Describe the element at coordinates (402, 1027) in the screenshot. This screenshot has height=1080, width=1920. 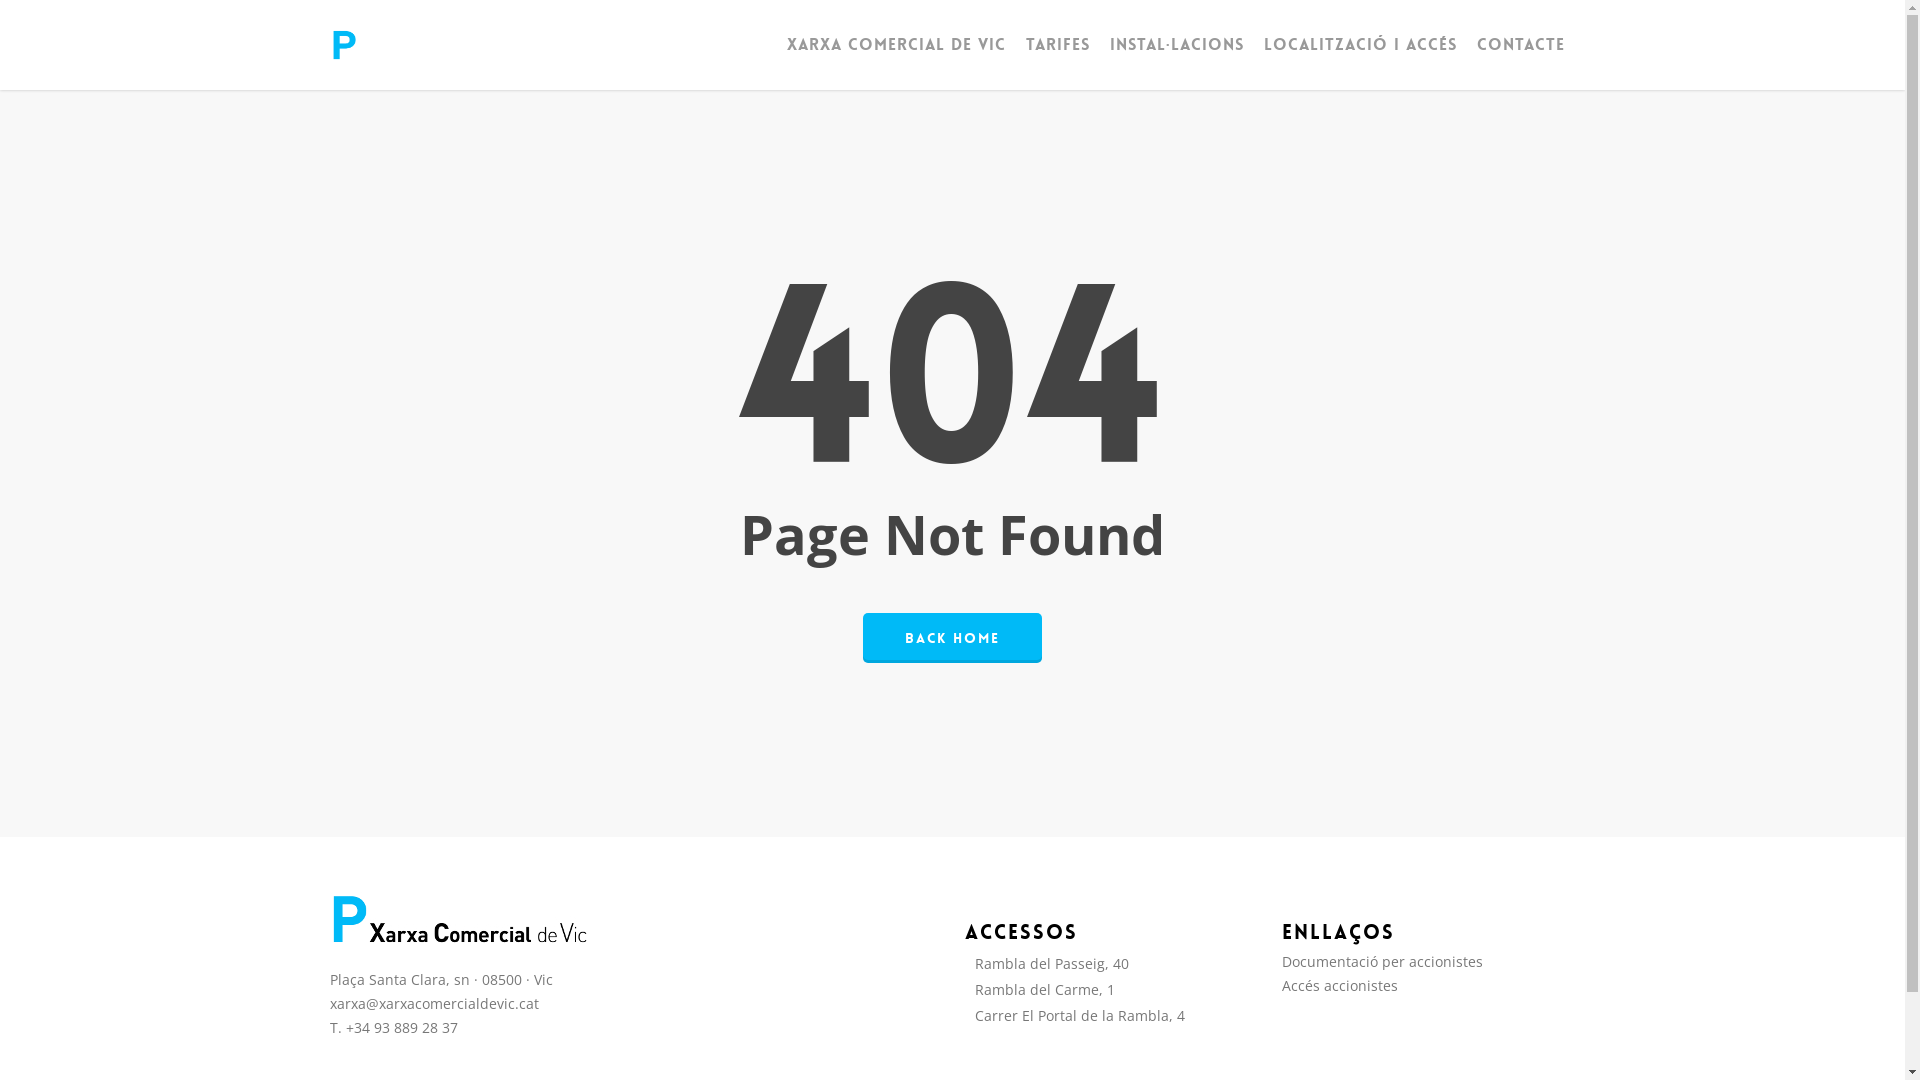
I see `+34 93 889 28 37` at that location.